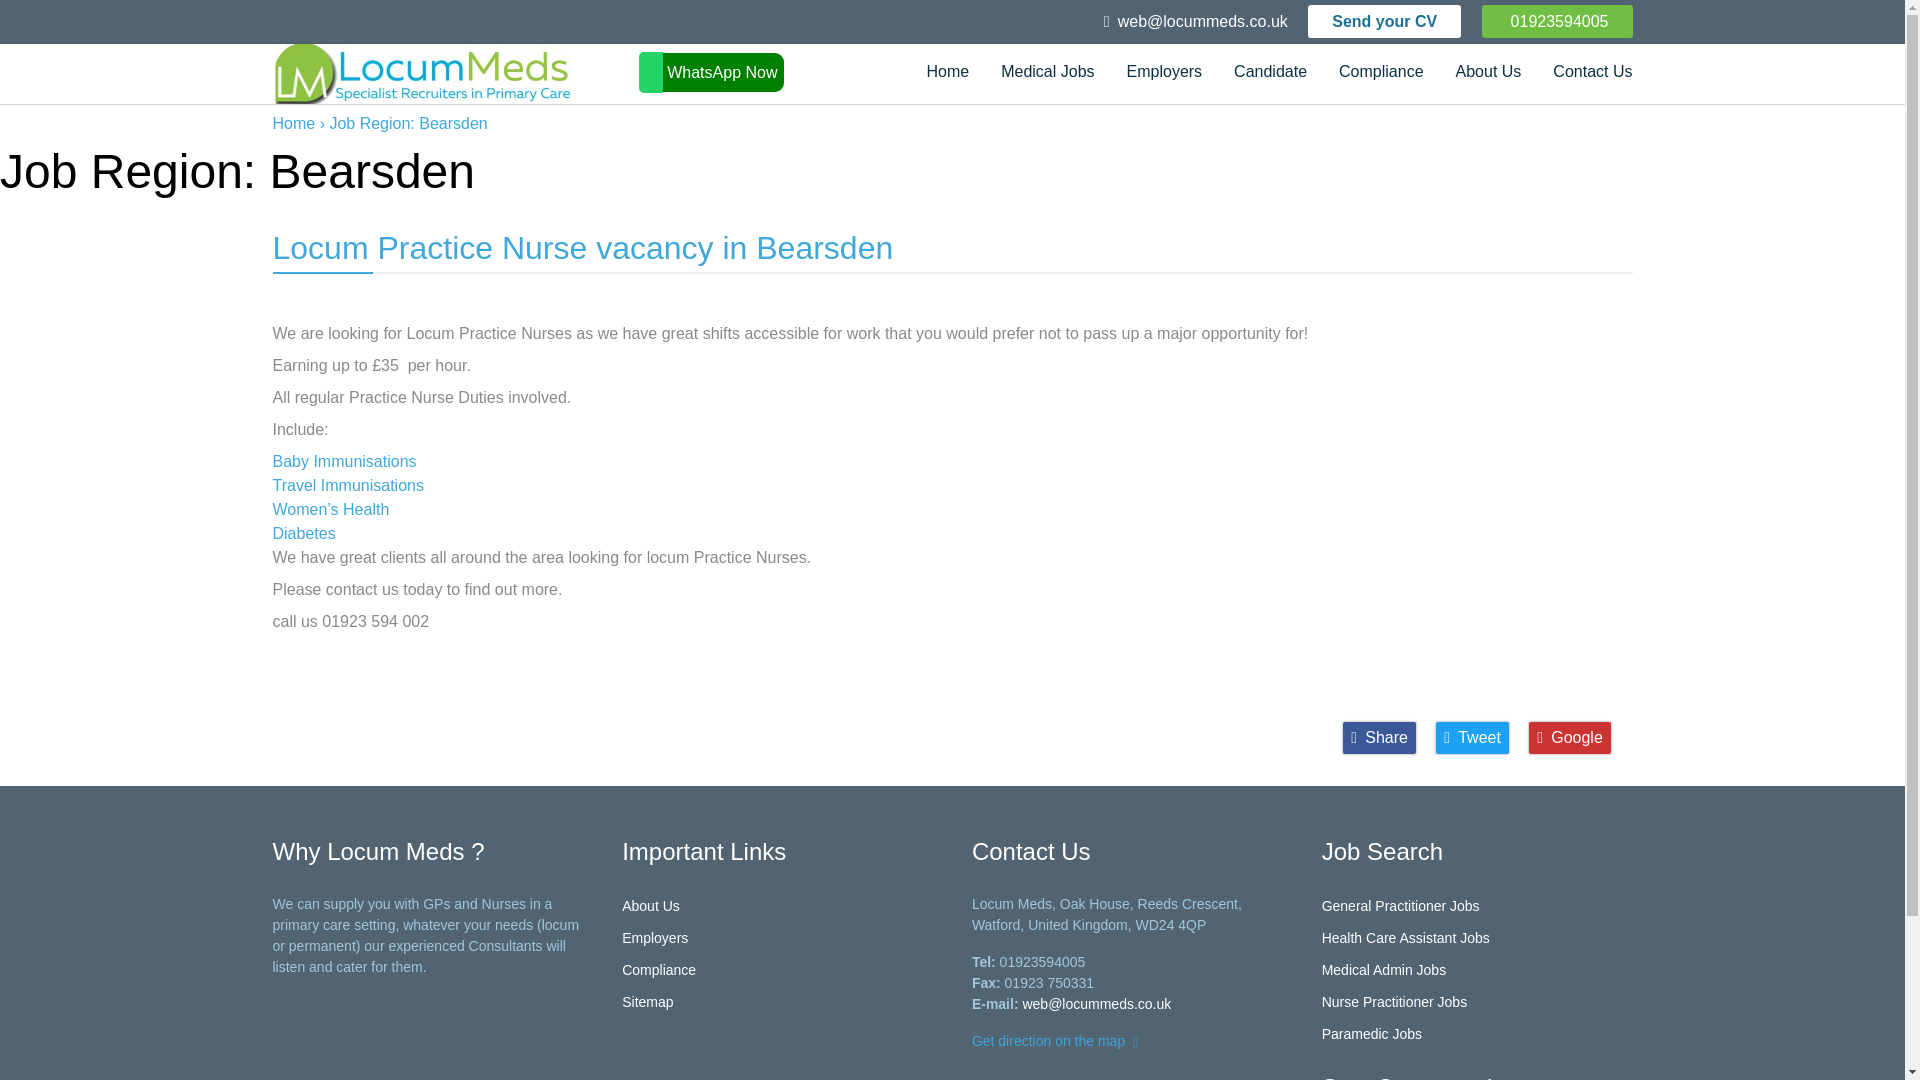 This screenshot has height=1080, width=1920. I want to click on WhatsApp Now, so click(711, 72).